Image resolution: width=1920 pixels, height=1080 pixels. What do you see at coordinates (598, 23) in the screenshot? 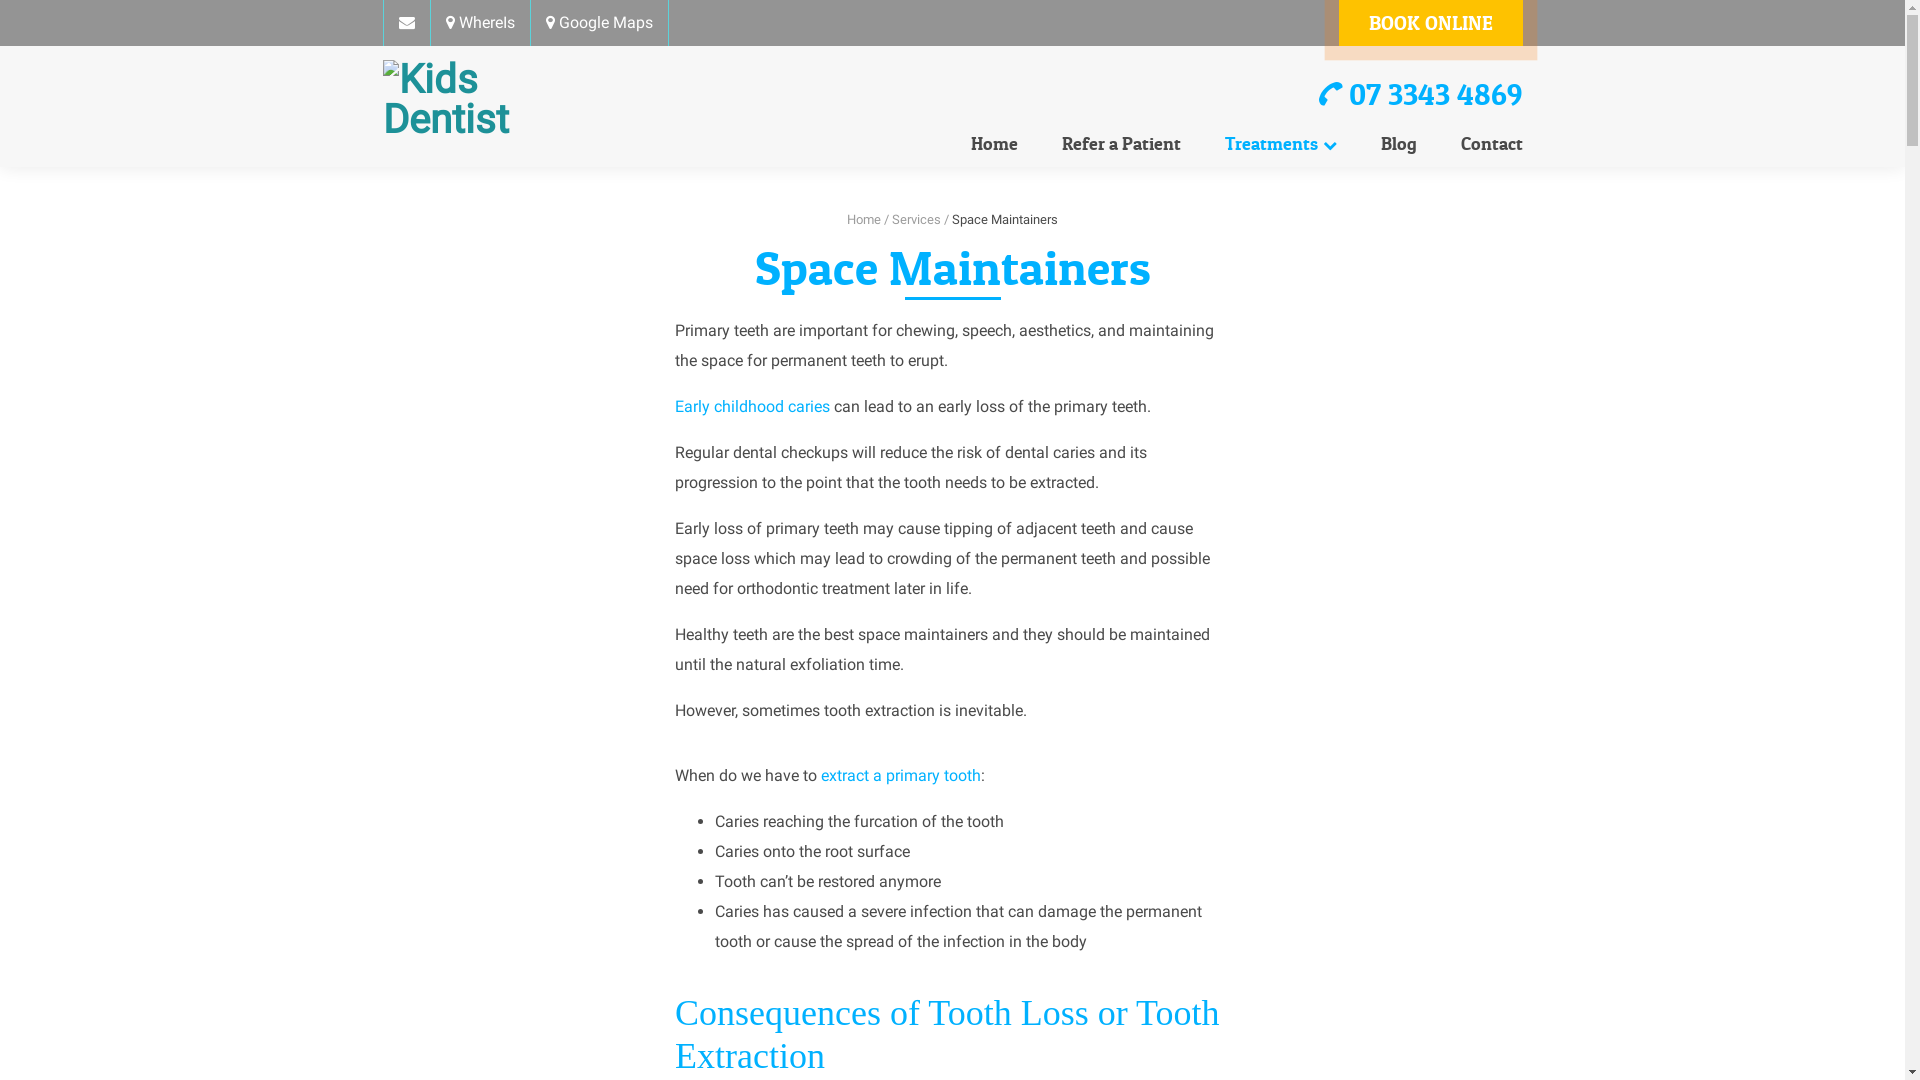
I see `Google Maps` at bounding box center [598, 23].